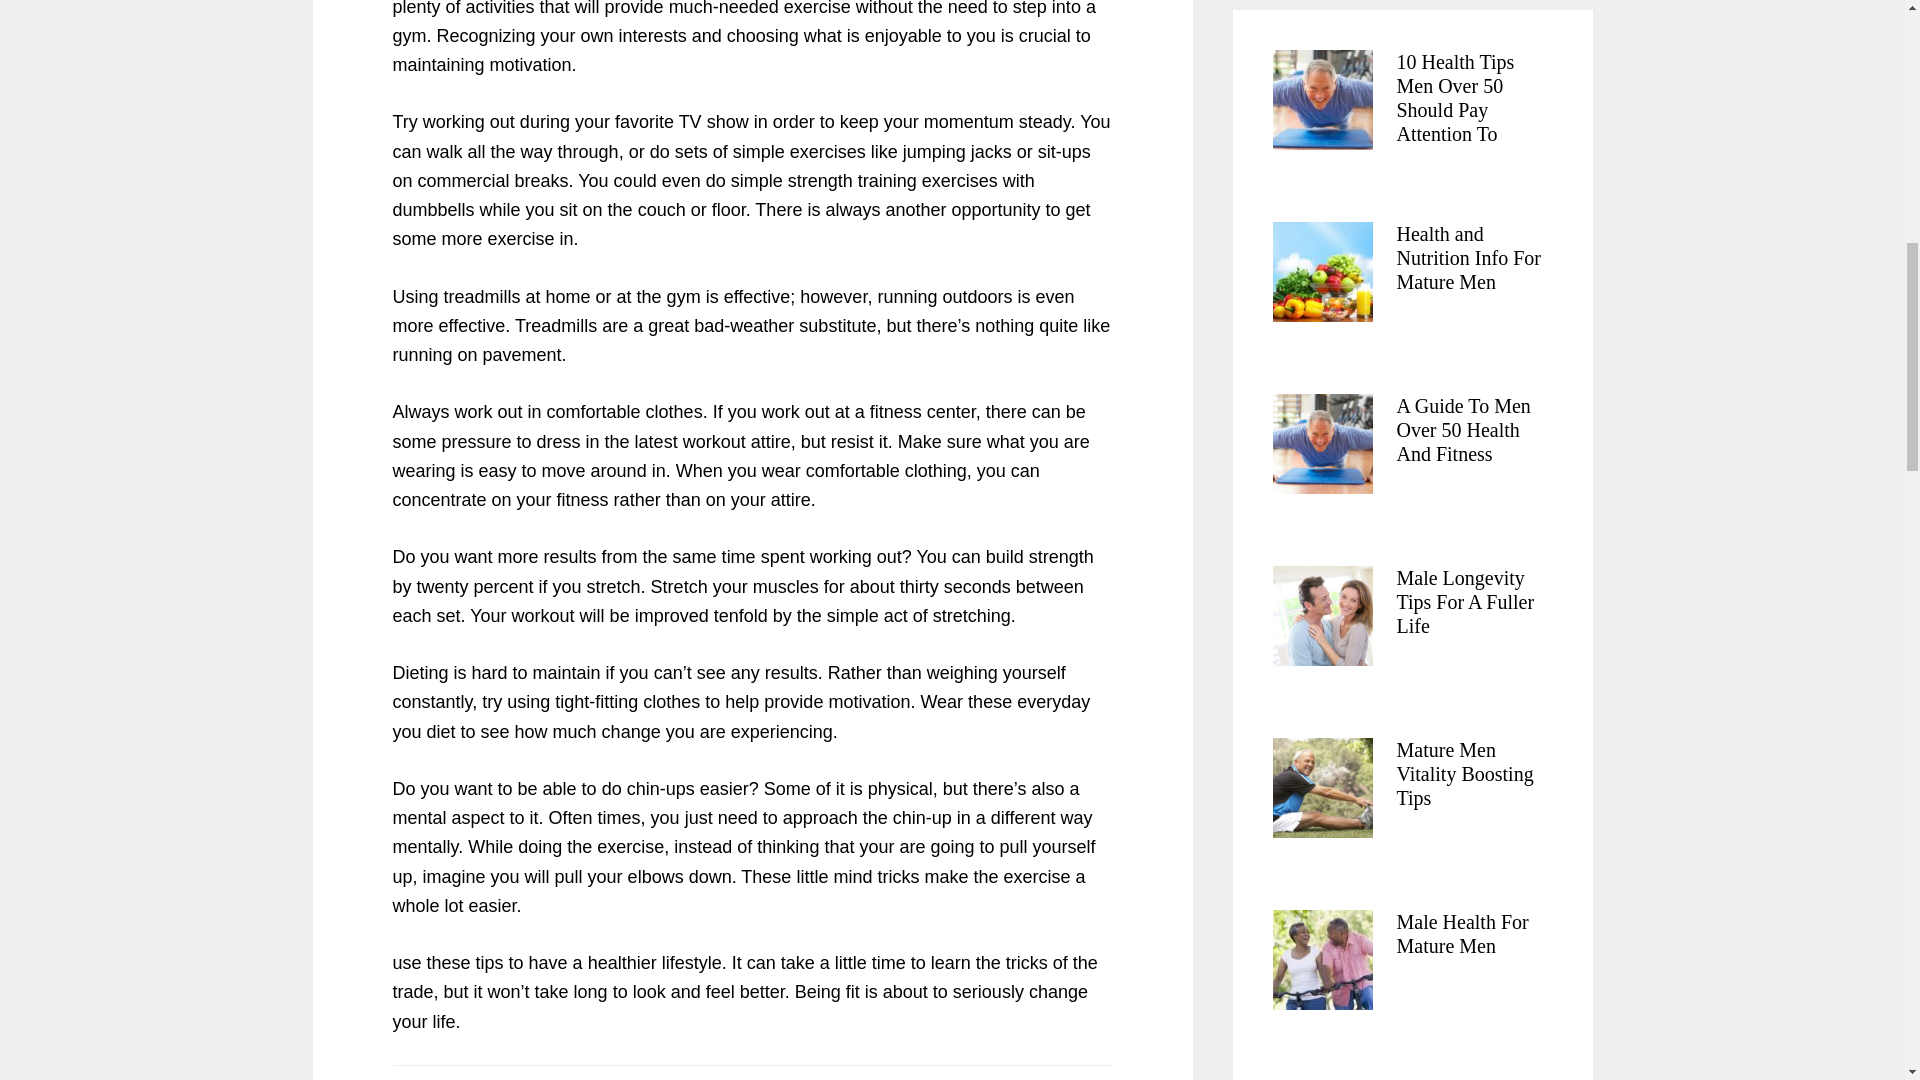 This screenshot has width=1920, height=1080. Describe the element at coordinates (1462, 934) in the screenshot. I see `Male Health For Mature Men` at that location.